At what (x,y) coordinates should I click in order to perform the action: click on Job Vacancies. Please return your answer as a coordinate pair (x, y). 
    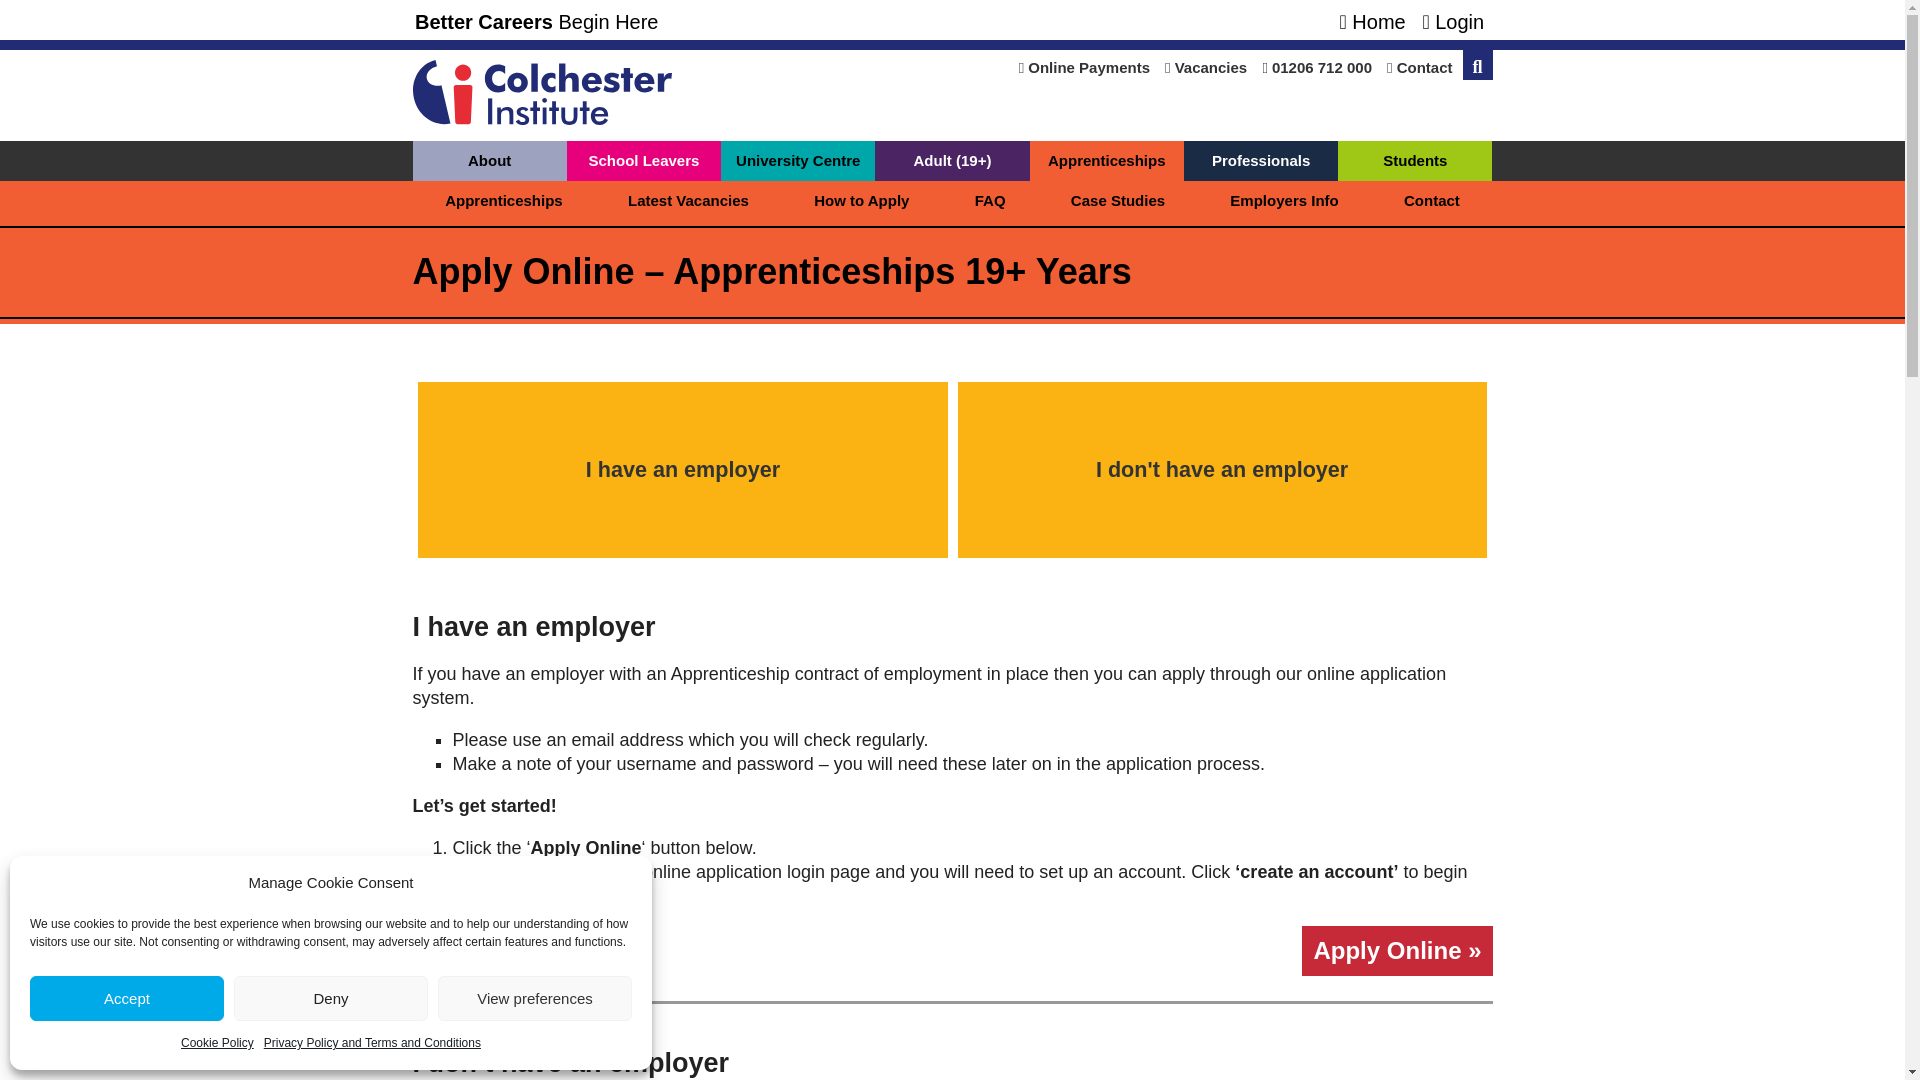
    Looking at the image, I should click on (1206, 67).